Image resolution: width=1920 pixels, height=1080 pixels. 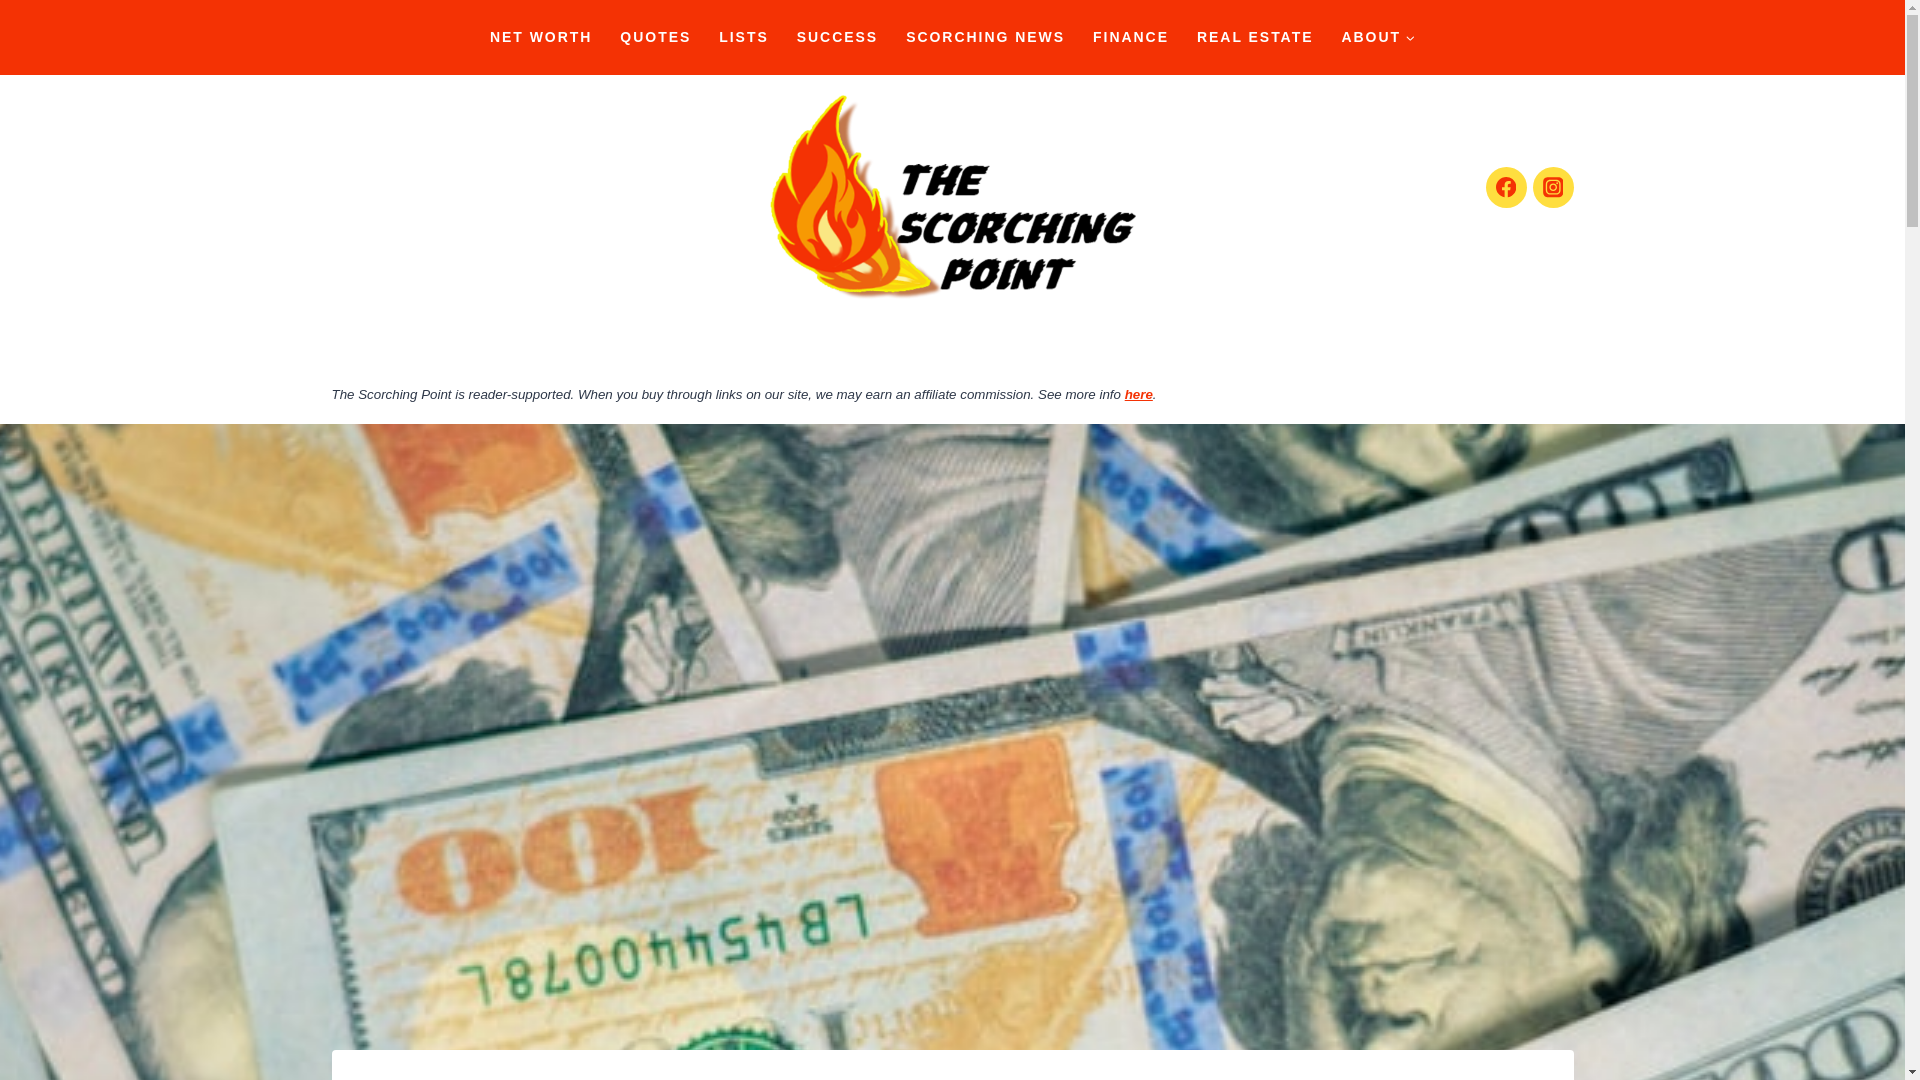 I want to click on ABOUT, so click(x=1377, y=37).